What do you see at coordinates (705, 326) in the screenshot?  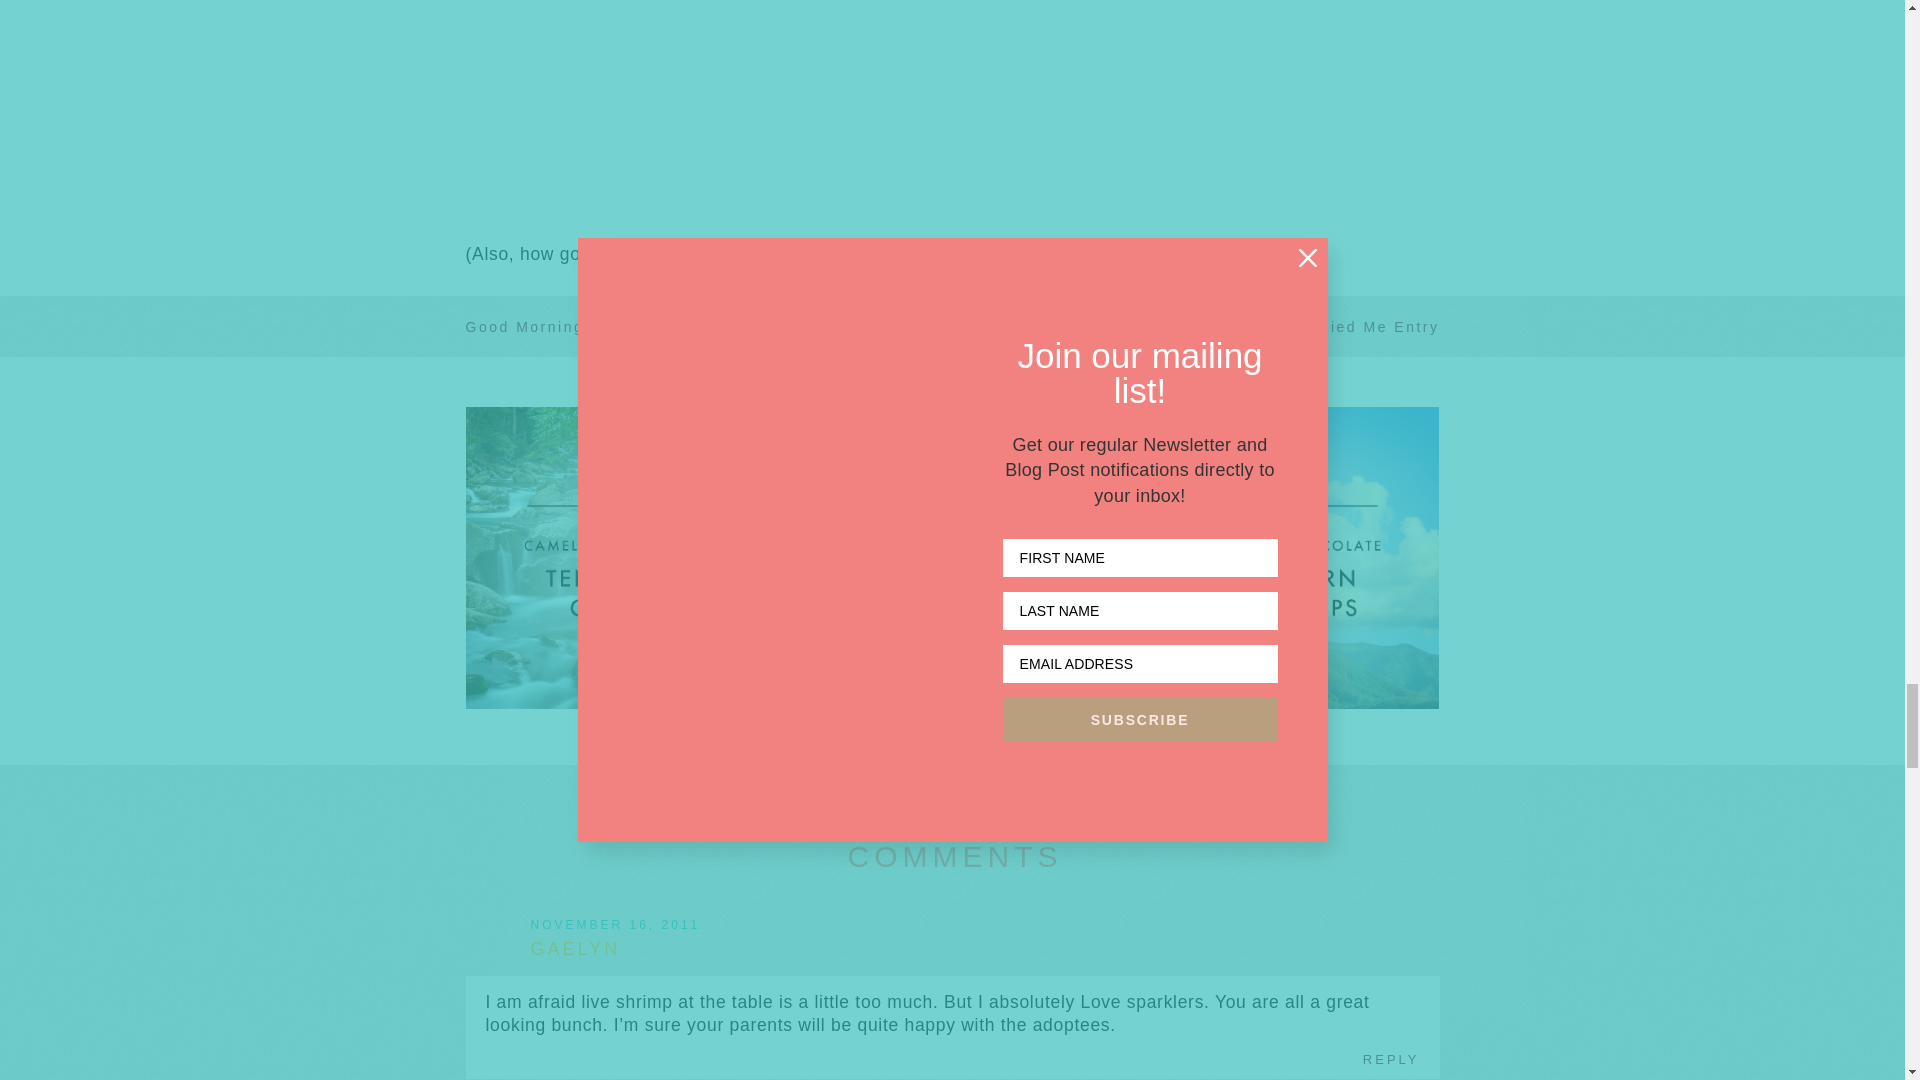 I see `Good Morning, Vietnam: An Introduction to Ho Chi Minh` at bounding box center [705, 326].